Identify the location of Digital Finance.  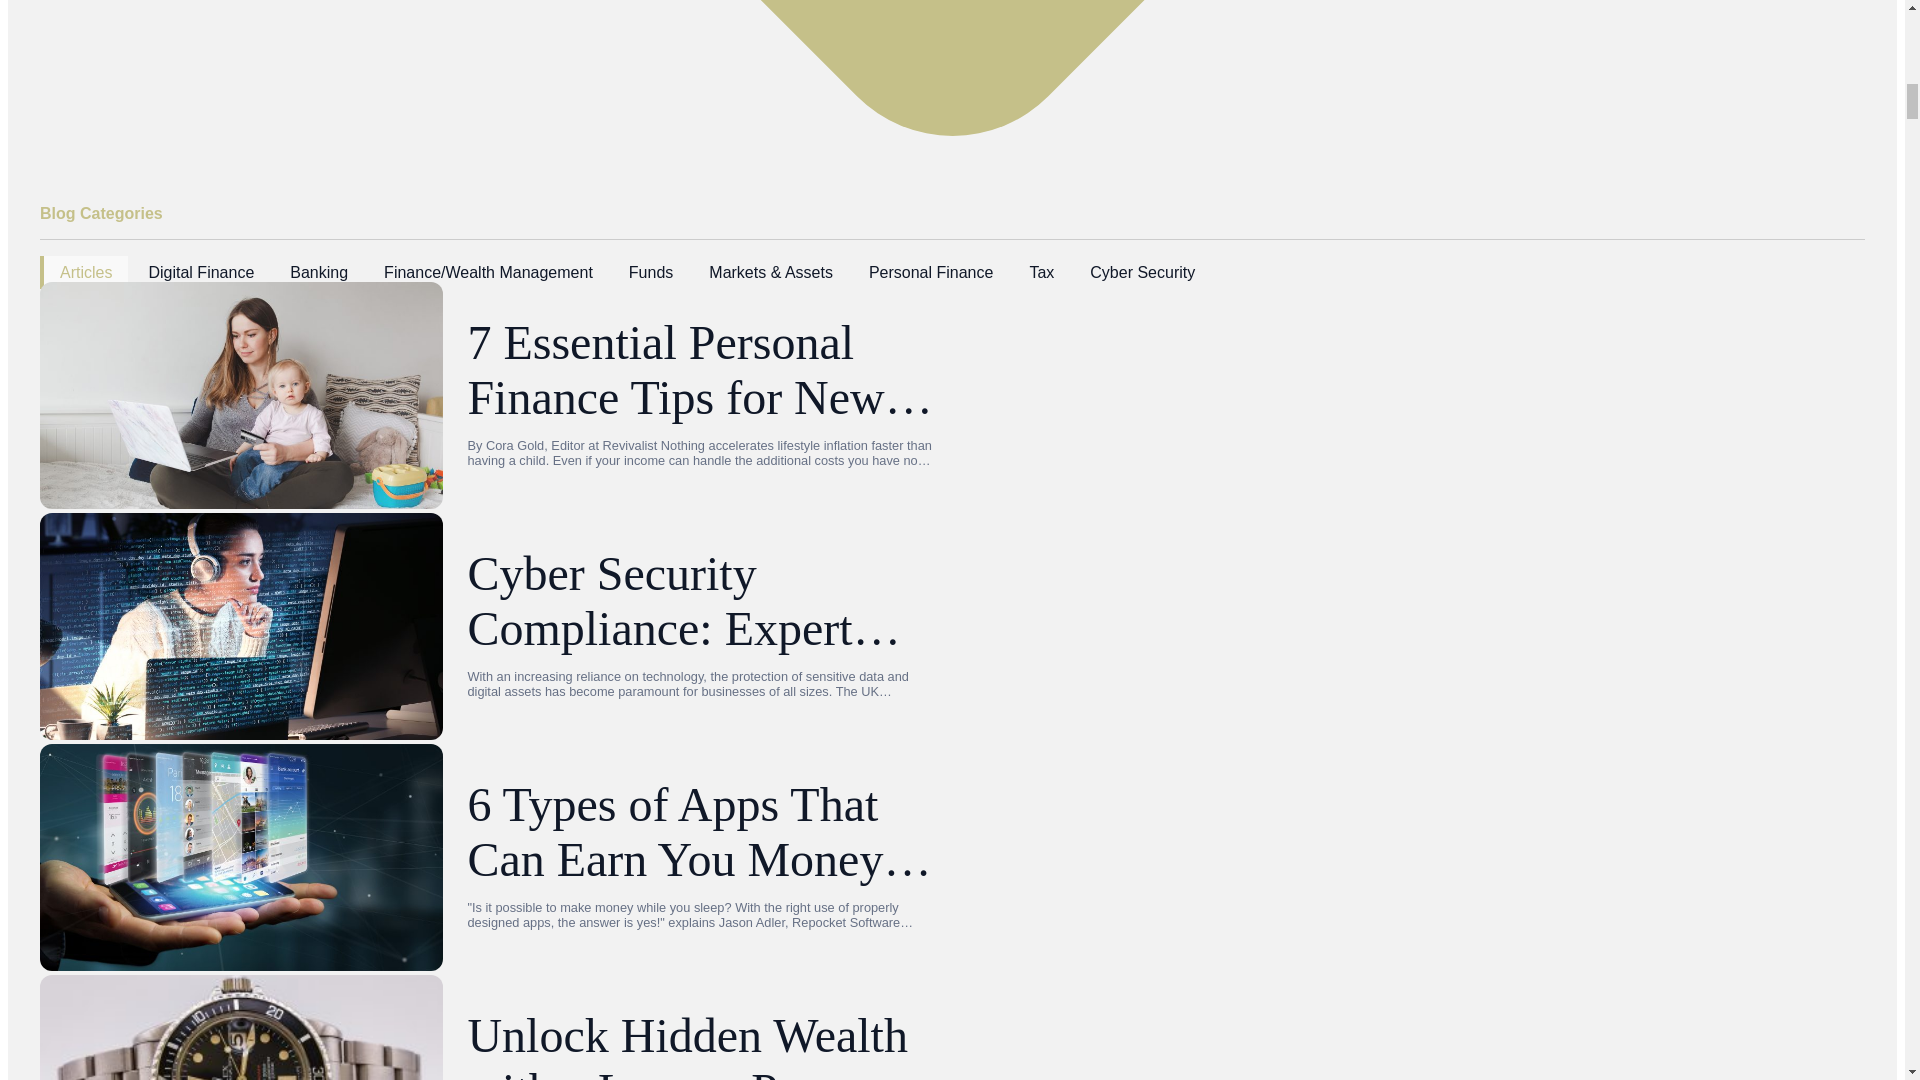
(199, 272).